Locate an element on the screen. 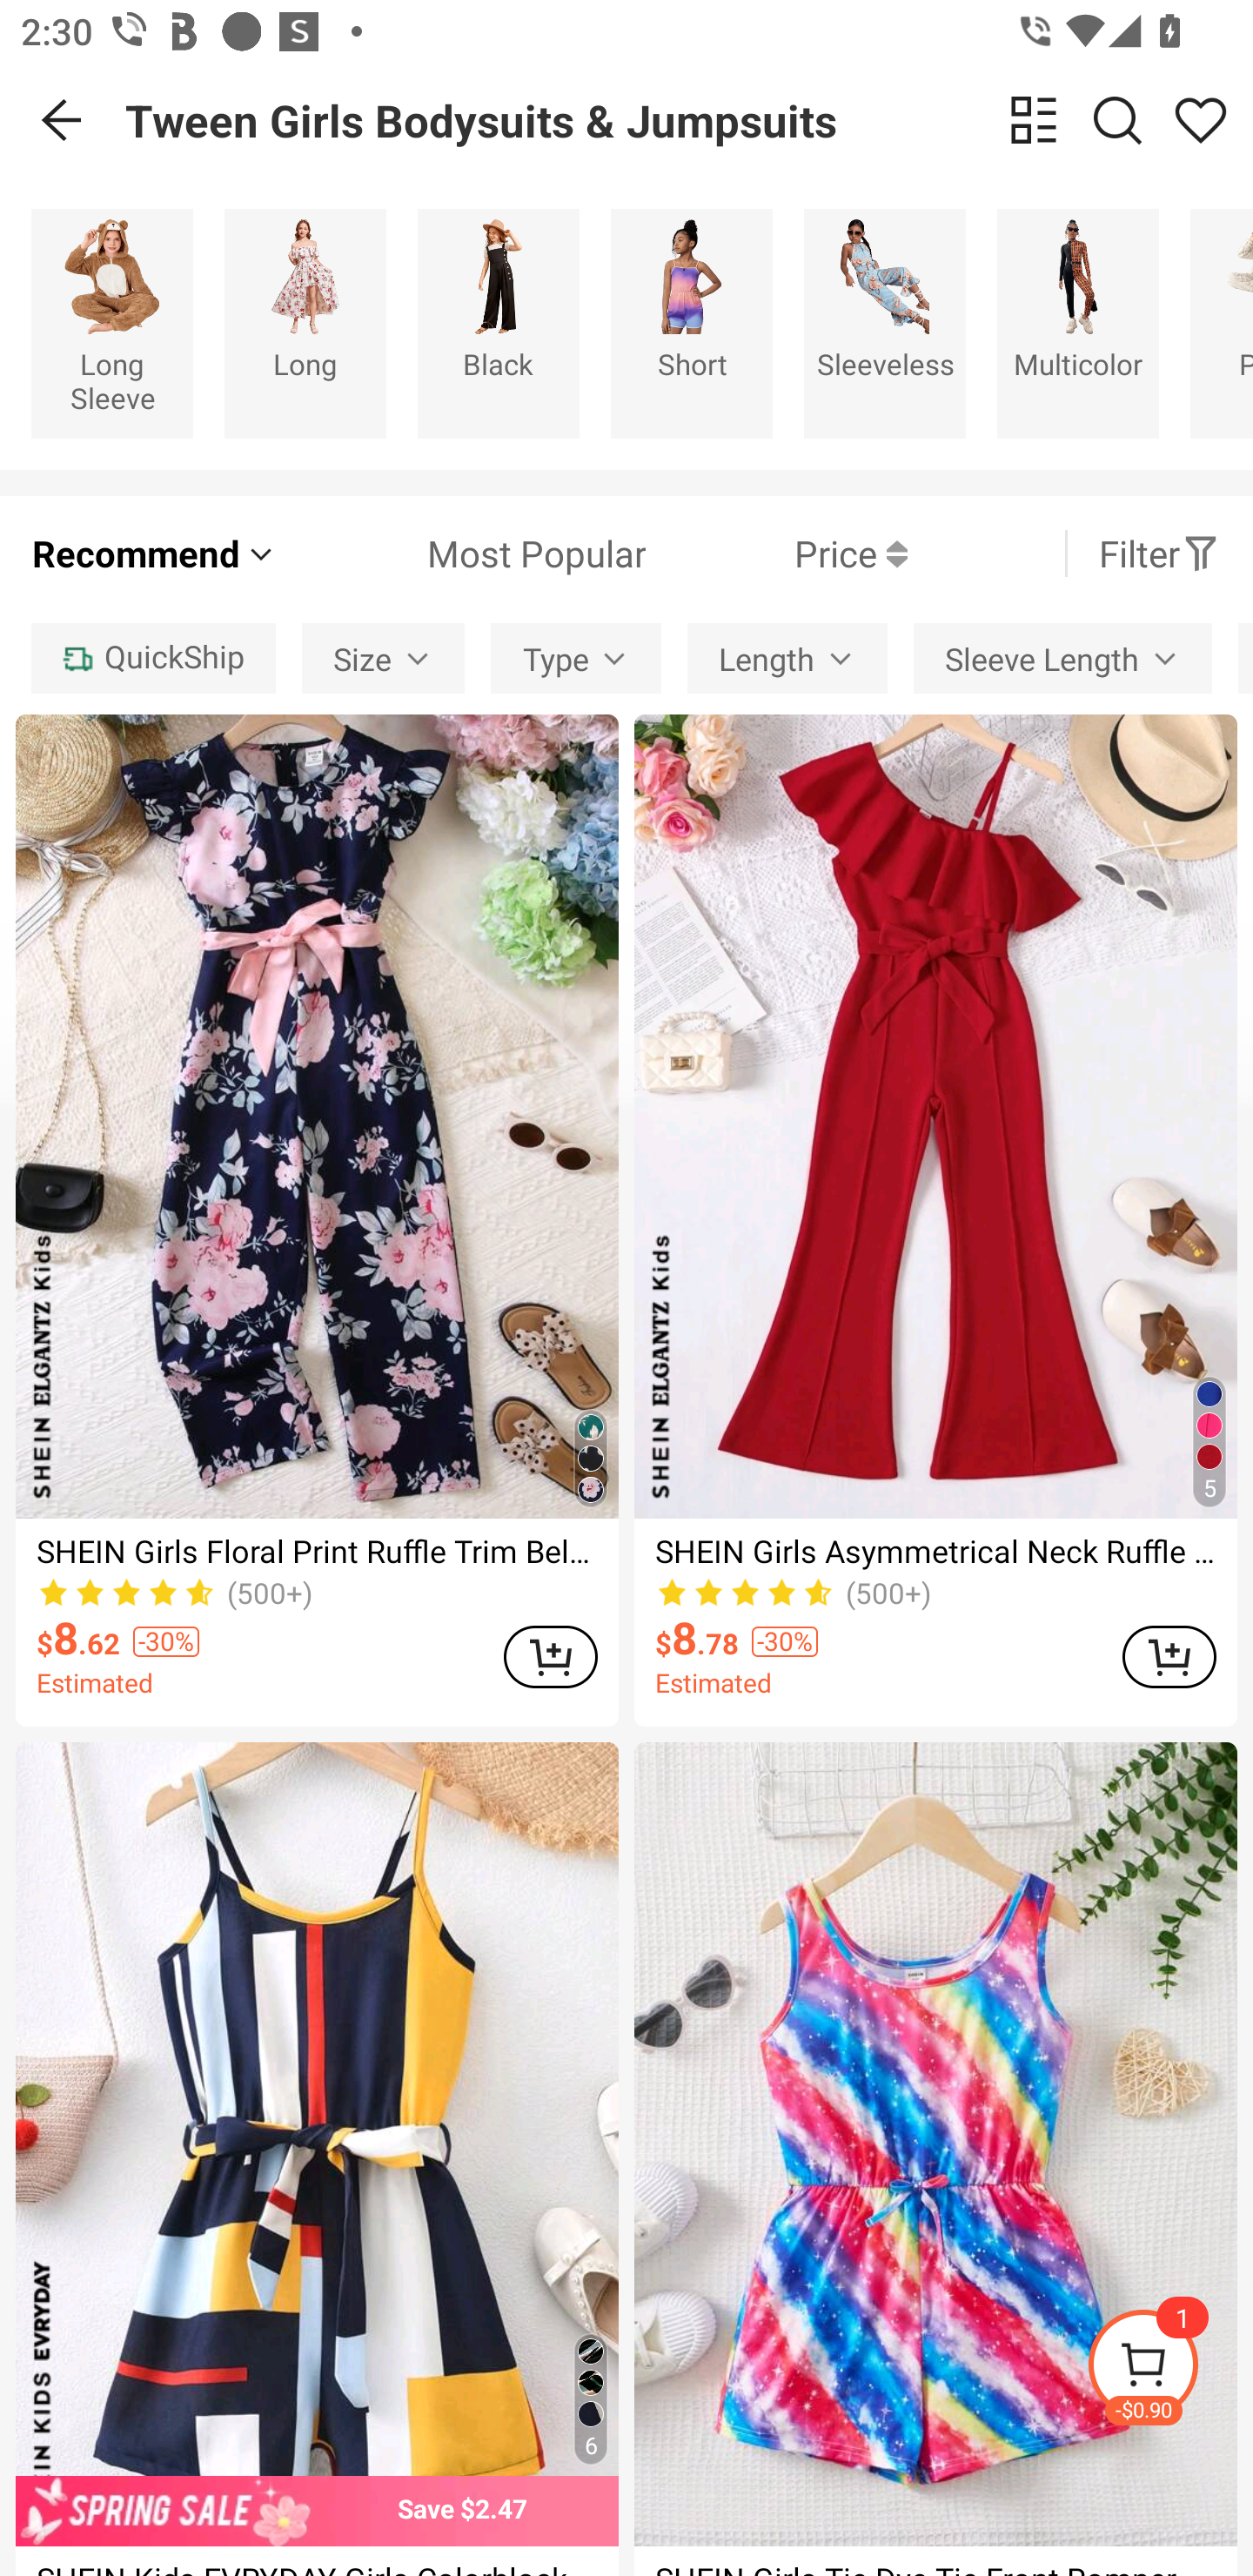  ADD TO CART is located at coordinates (550, 1655).